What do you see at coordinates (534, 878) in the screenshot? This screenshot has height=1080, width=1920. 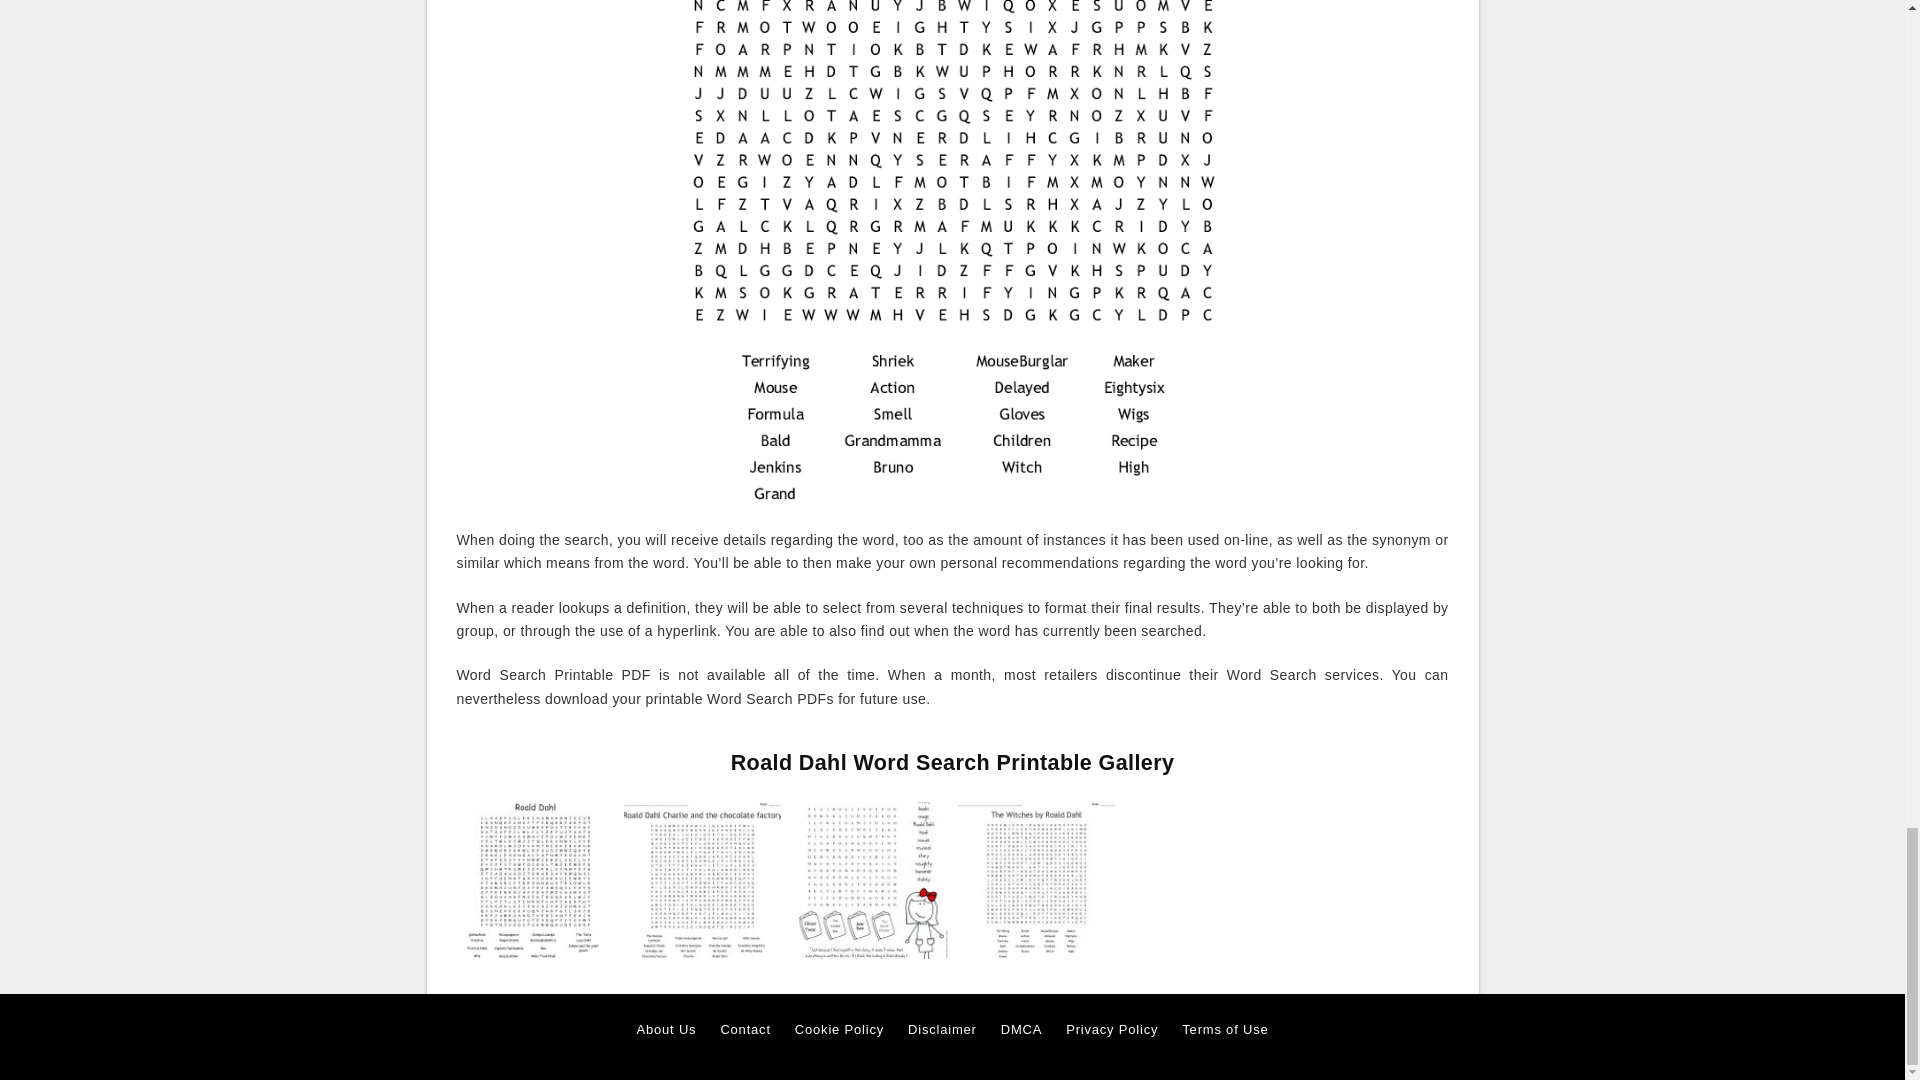 I see `Roald Dahl Word Search   Wordmint` at bounding box center [534, 878].